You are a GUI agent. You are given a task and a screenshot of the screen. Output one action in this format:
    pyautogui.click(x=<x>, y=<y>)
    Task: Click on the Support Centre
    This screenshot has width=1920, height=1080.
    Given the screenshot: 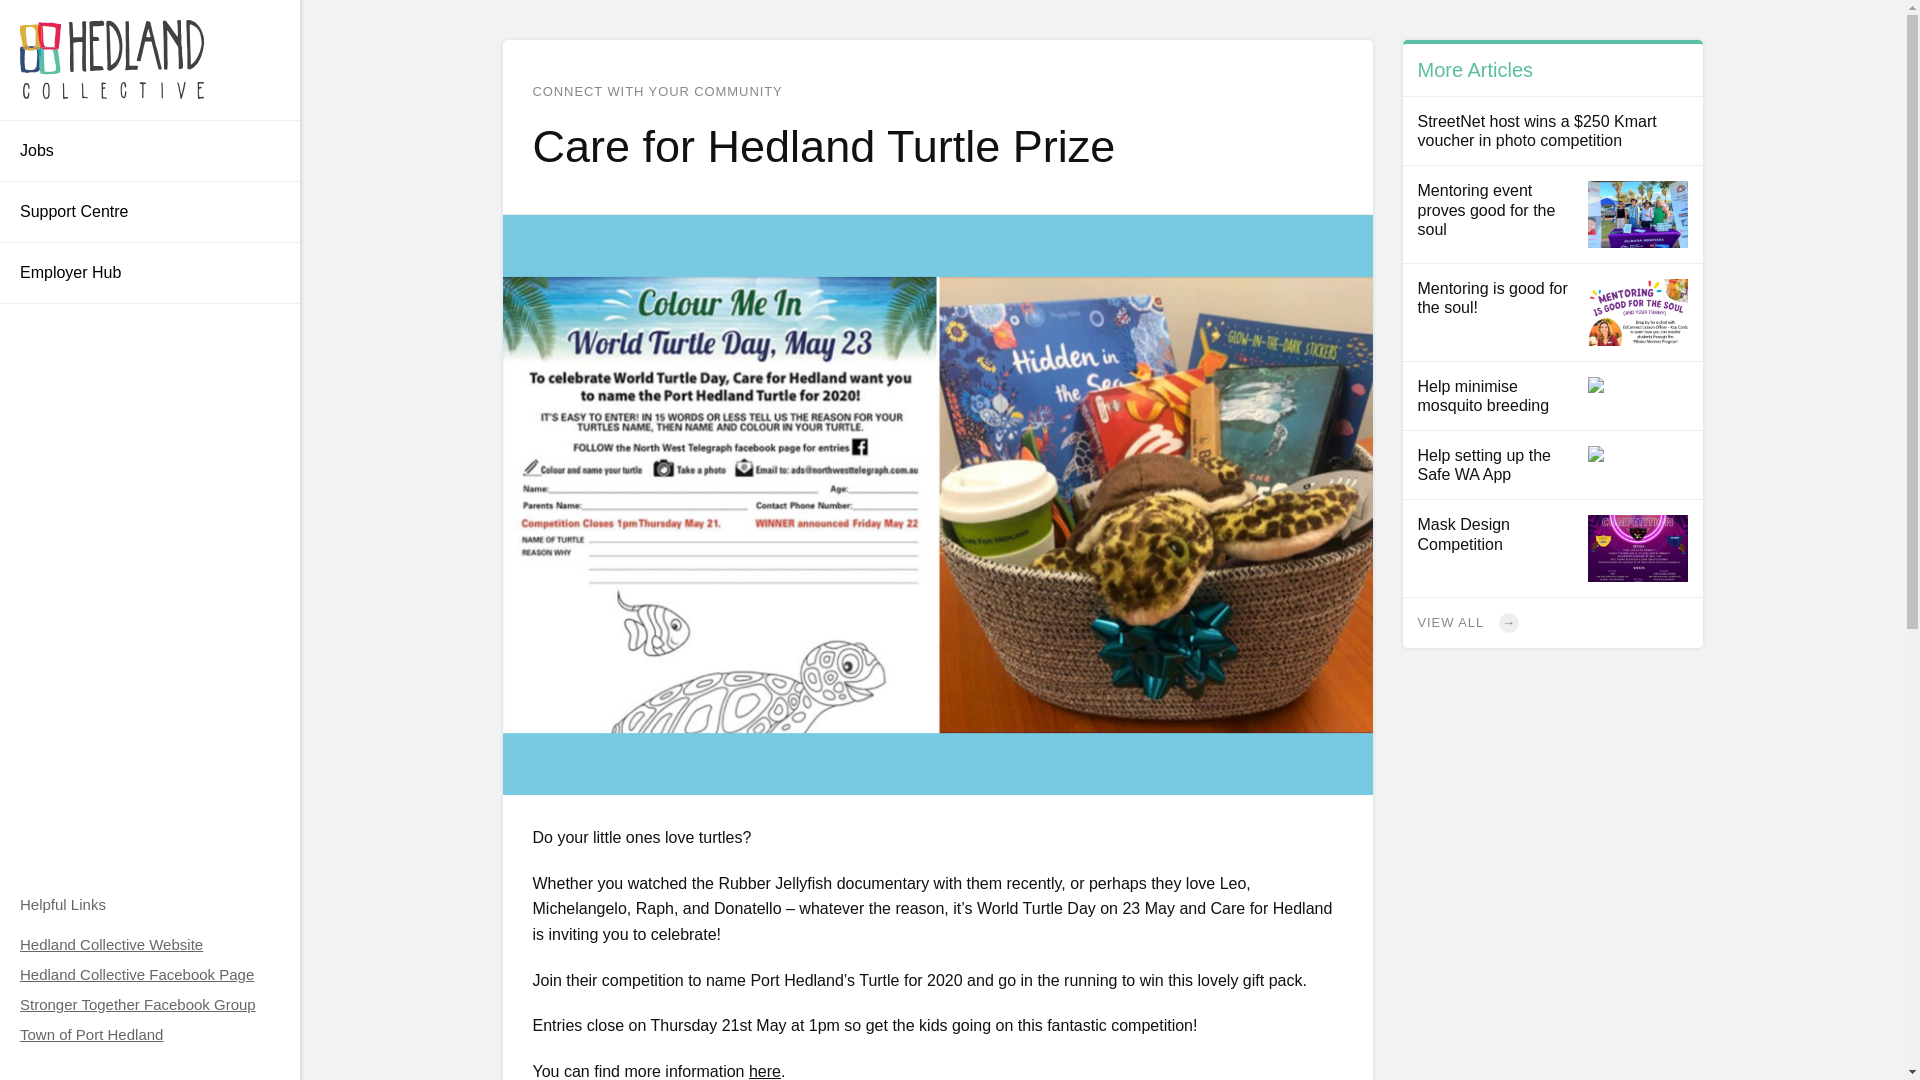 What is the action you would take?
    pyautogui.click(x=150, y=212)
    